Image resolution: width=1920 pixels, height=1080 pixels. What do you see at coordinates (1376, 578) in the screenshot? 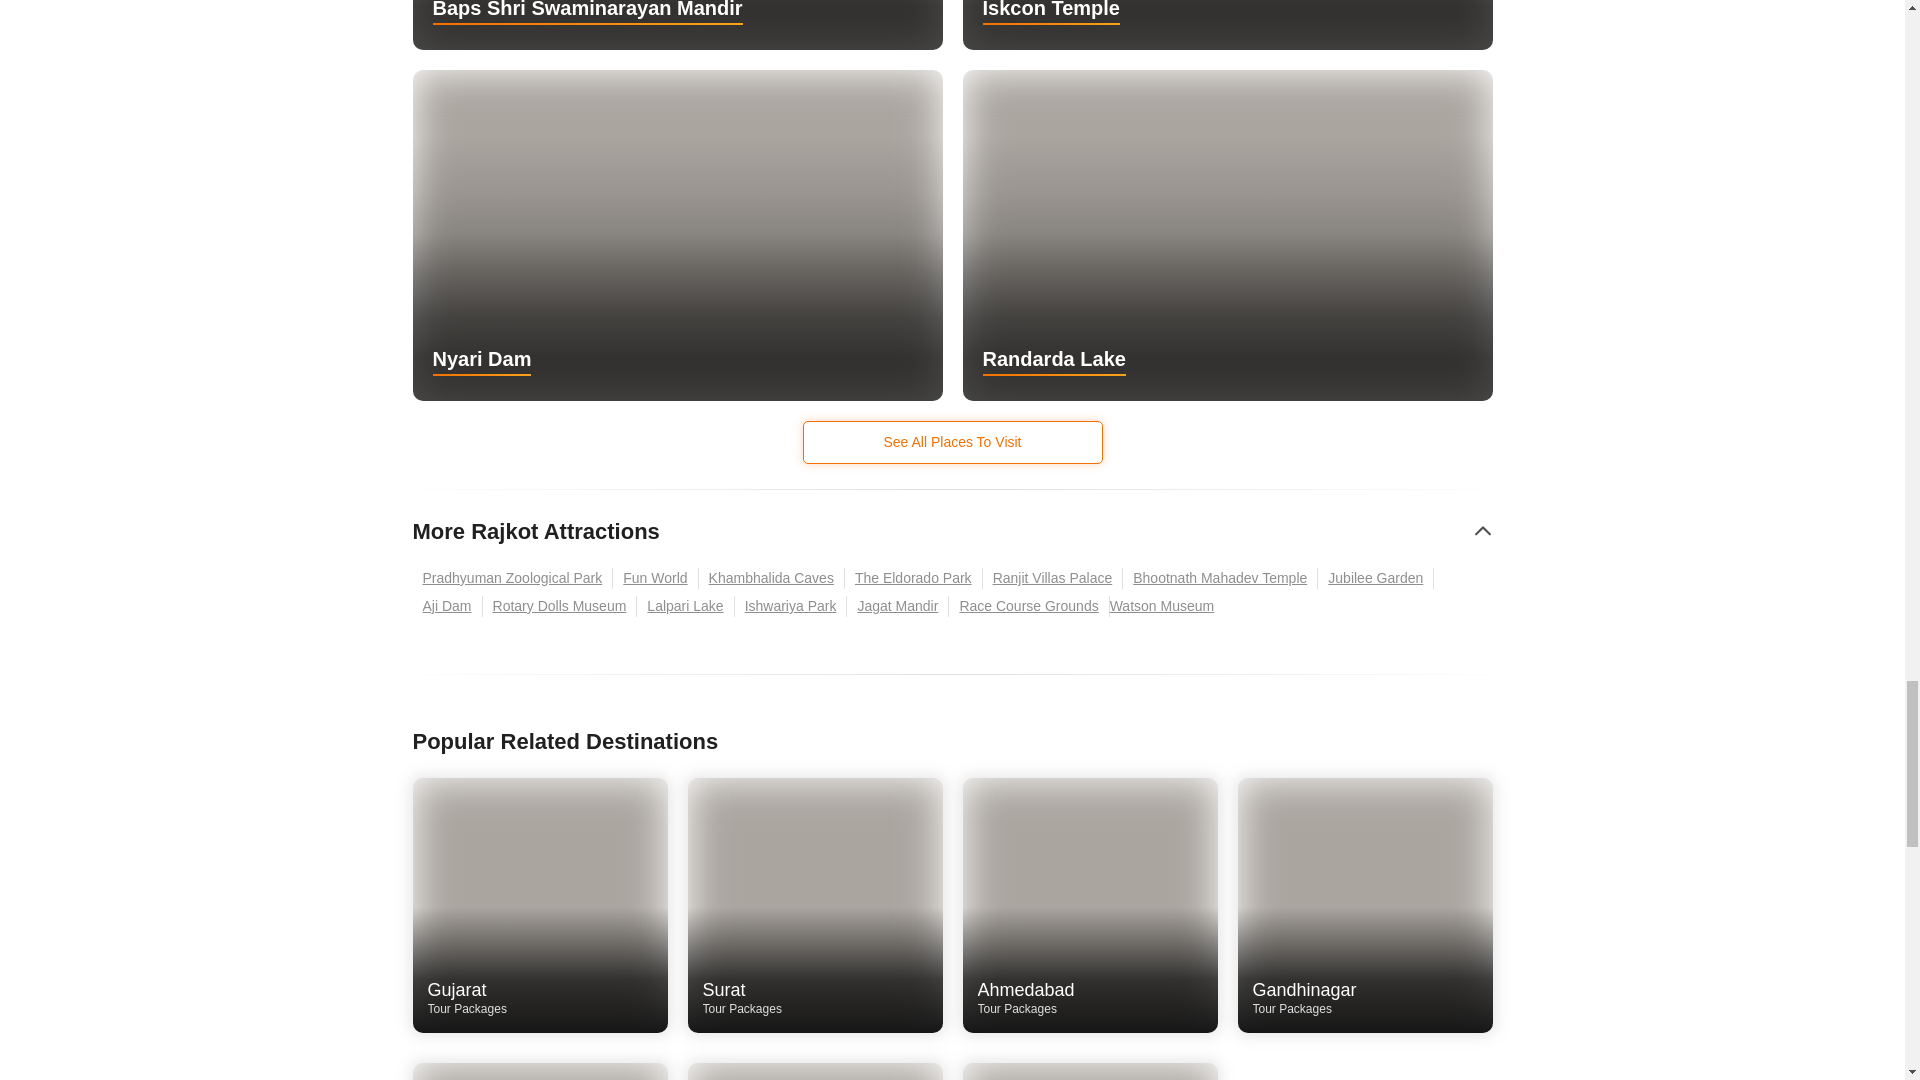
I see `Jubilee Garden` at bounding box center [1376, 578].